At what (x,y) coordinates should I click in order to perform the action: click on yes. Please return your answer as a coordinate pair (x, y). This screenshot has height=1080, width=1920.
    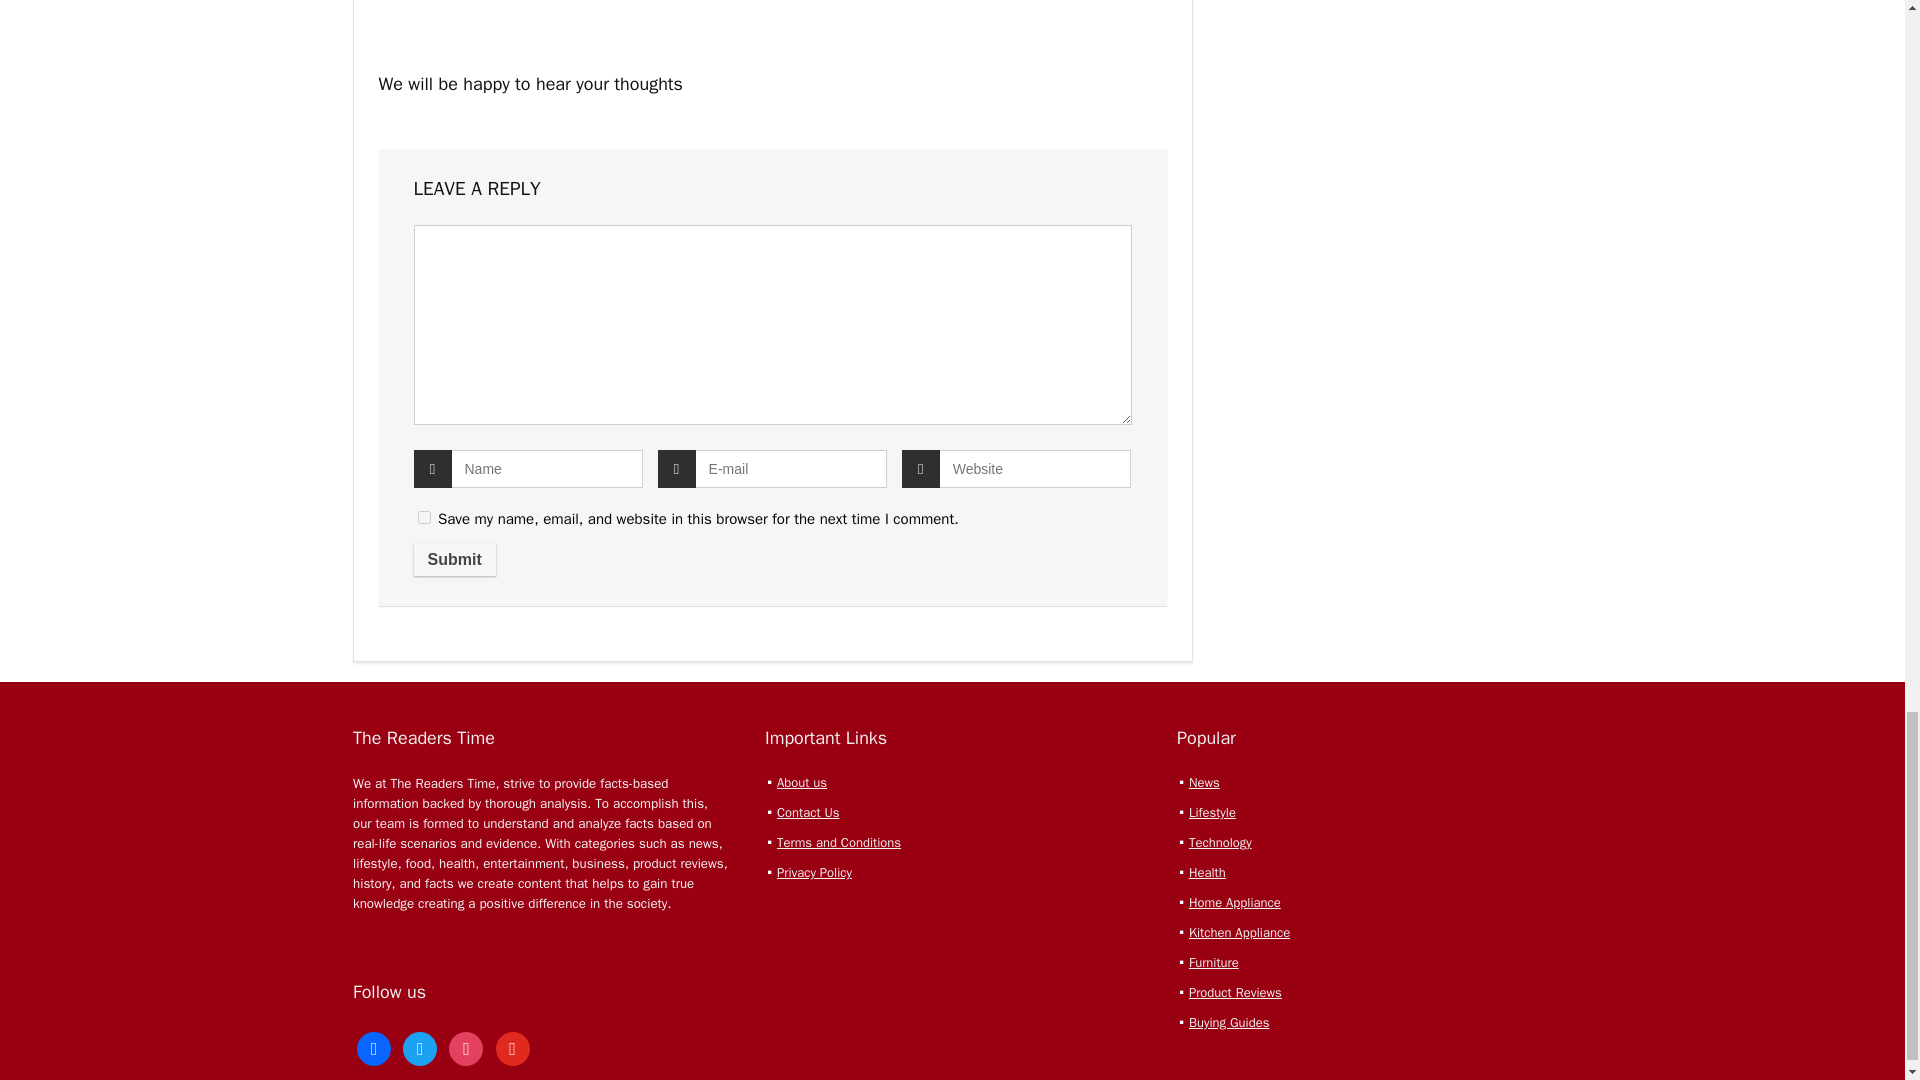
    Looking at the image, I should click on (424, 516).